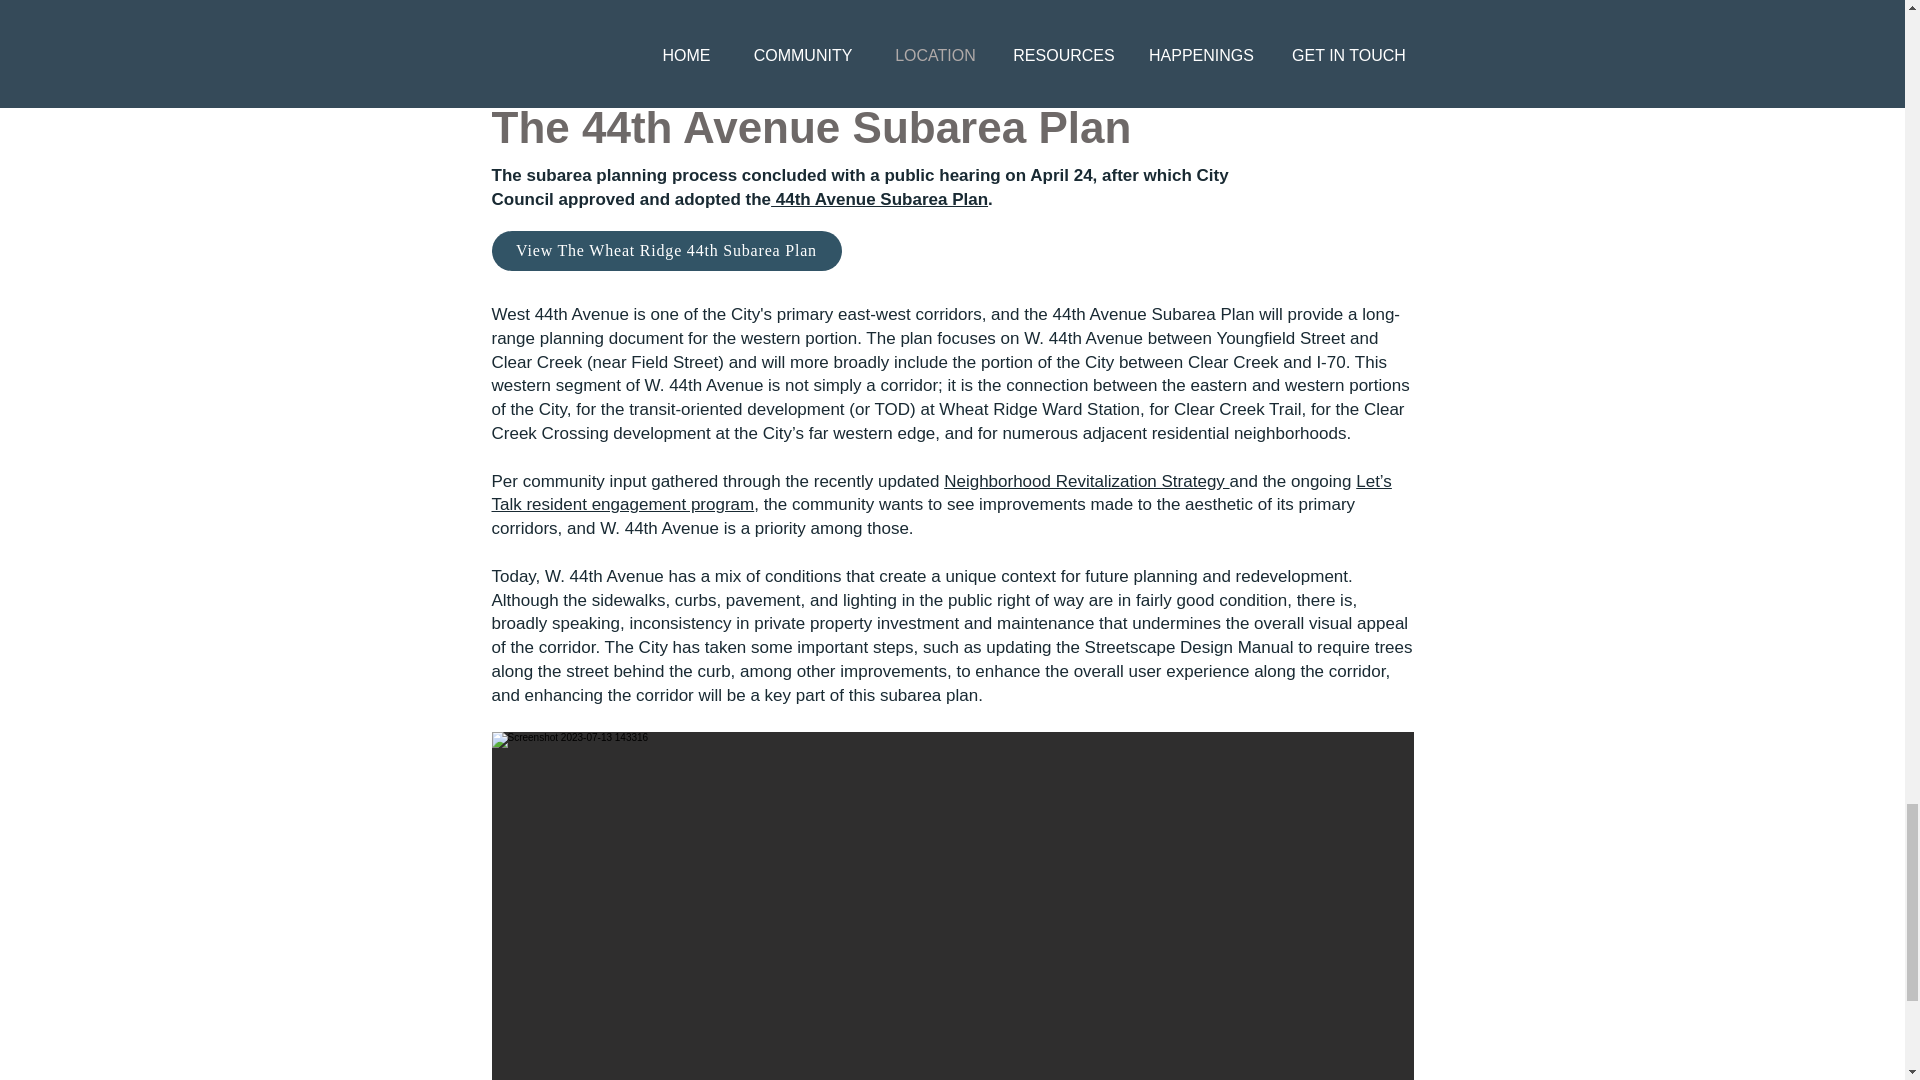 This screenshot has width=1920, height=1080. What do you see at coordinates (1086, 481) in the screenshot?
I see `Neighborhood Revitalization Strategy ` at bounding box center [1086, 481].